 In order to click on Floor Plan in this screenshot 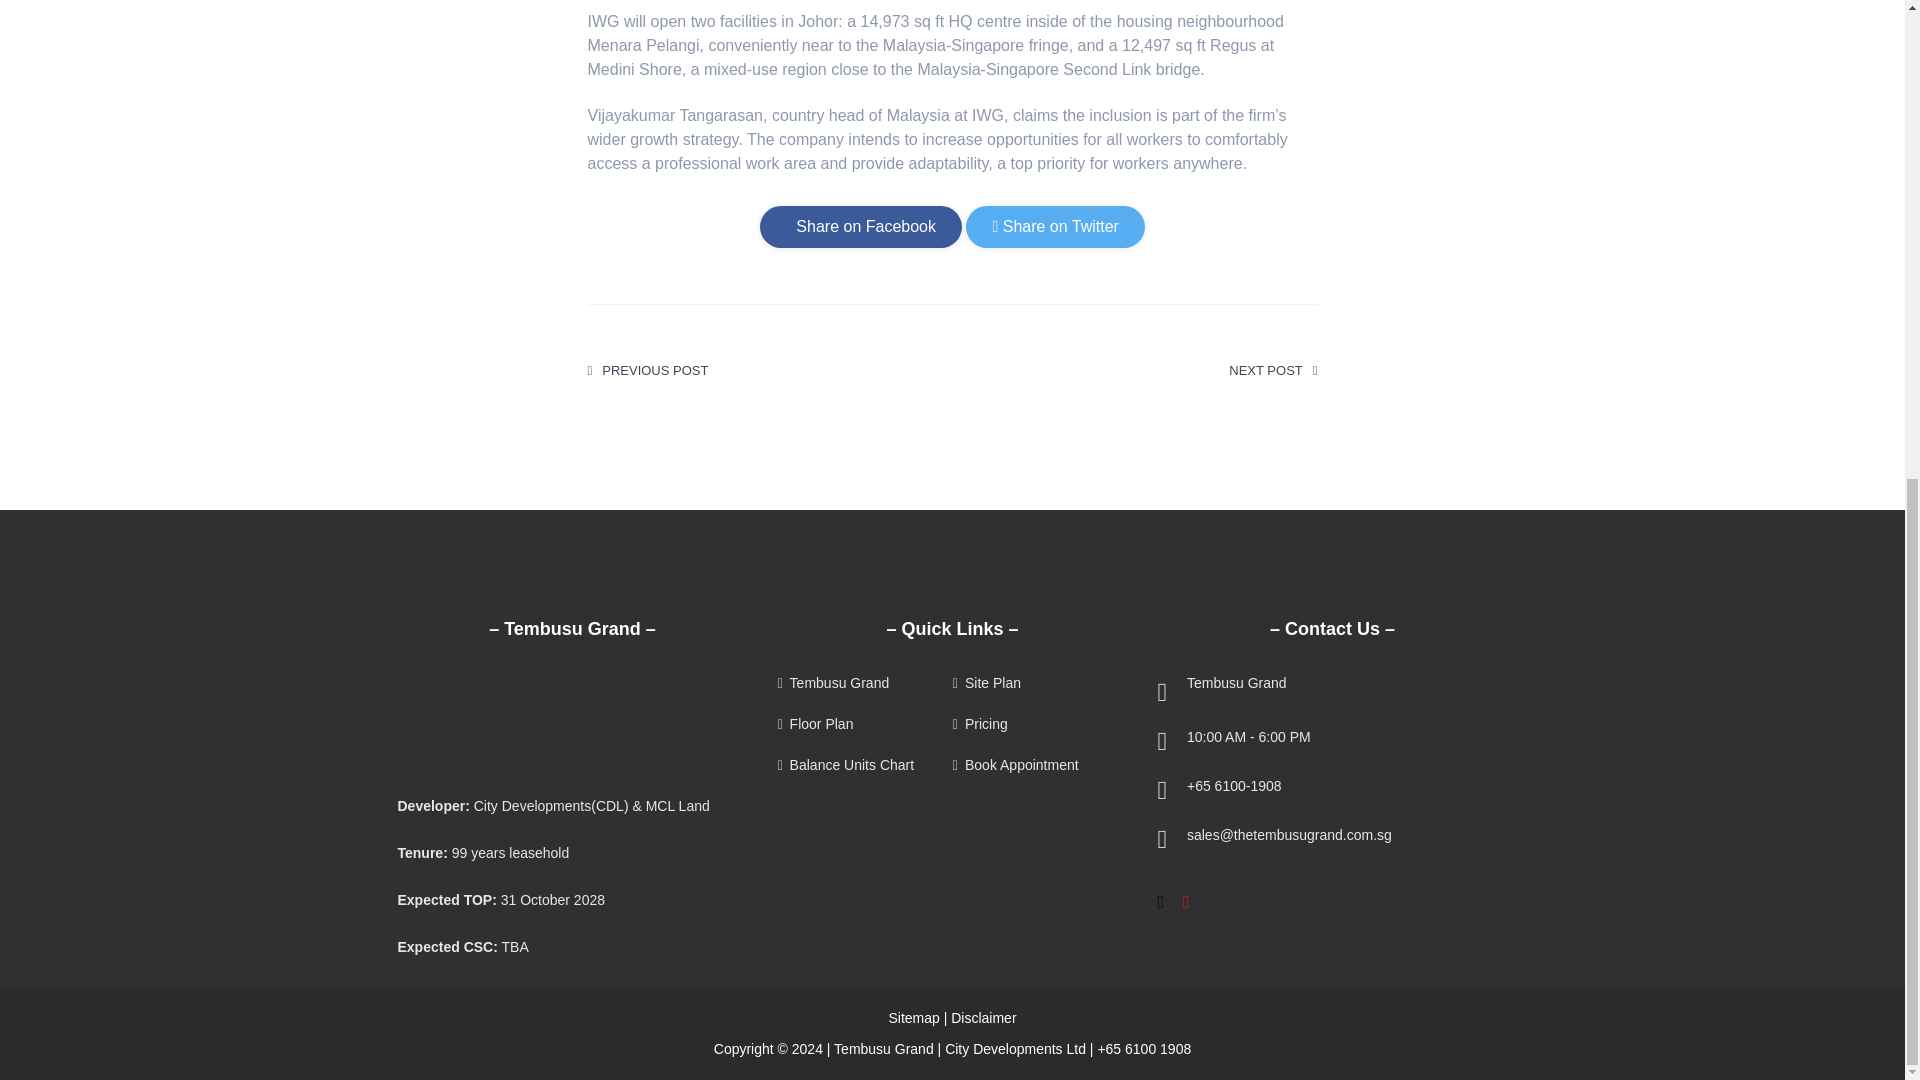, I will do `click(862, 724)`.